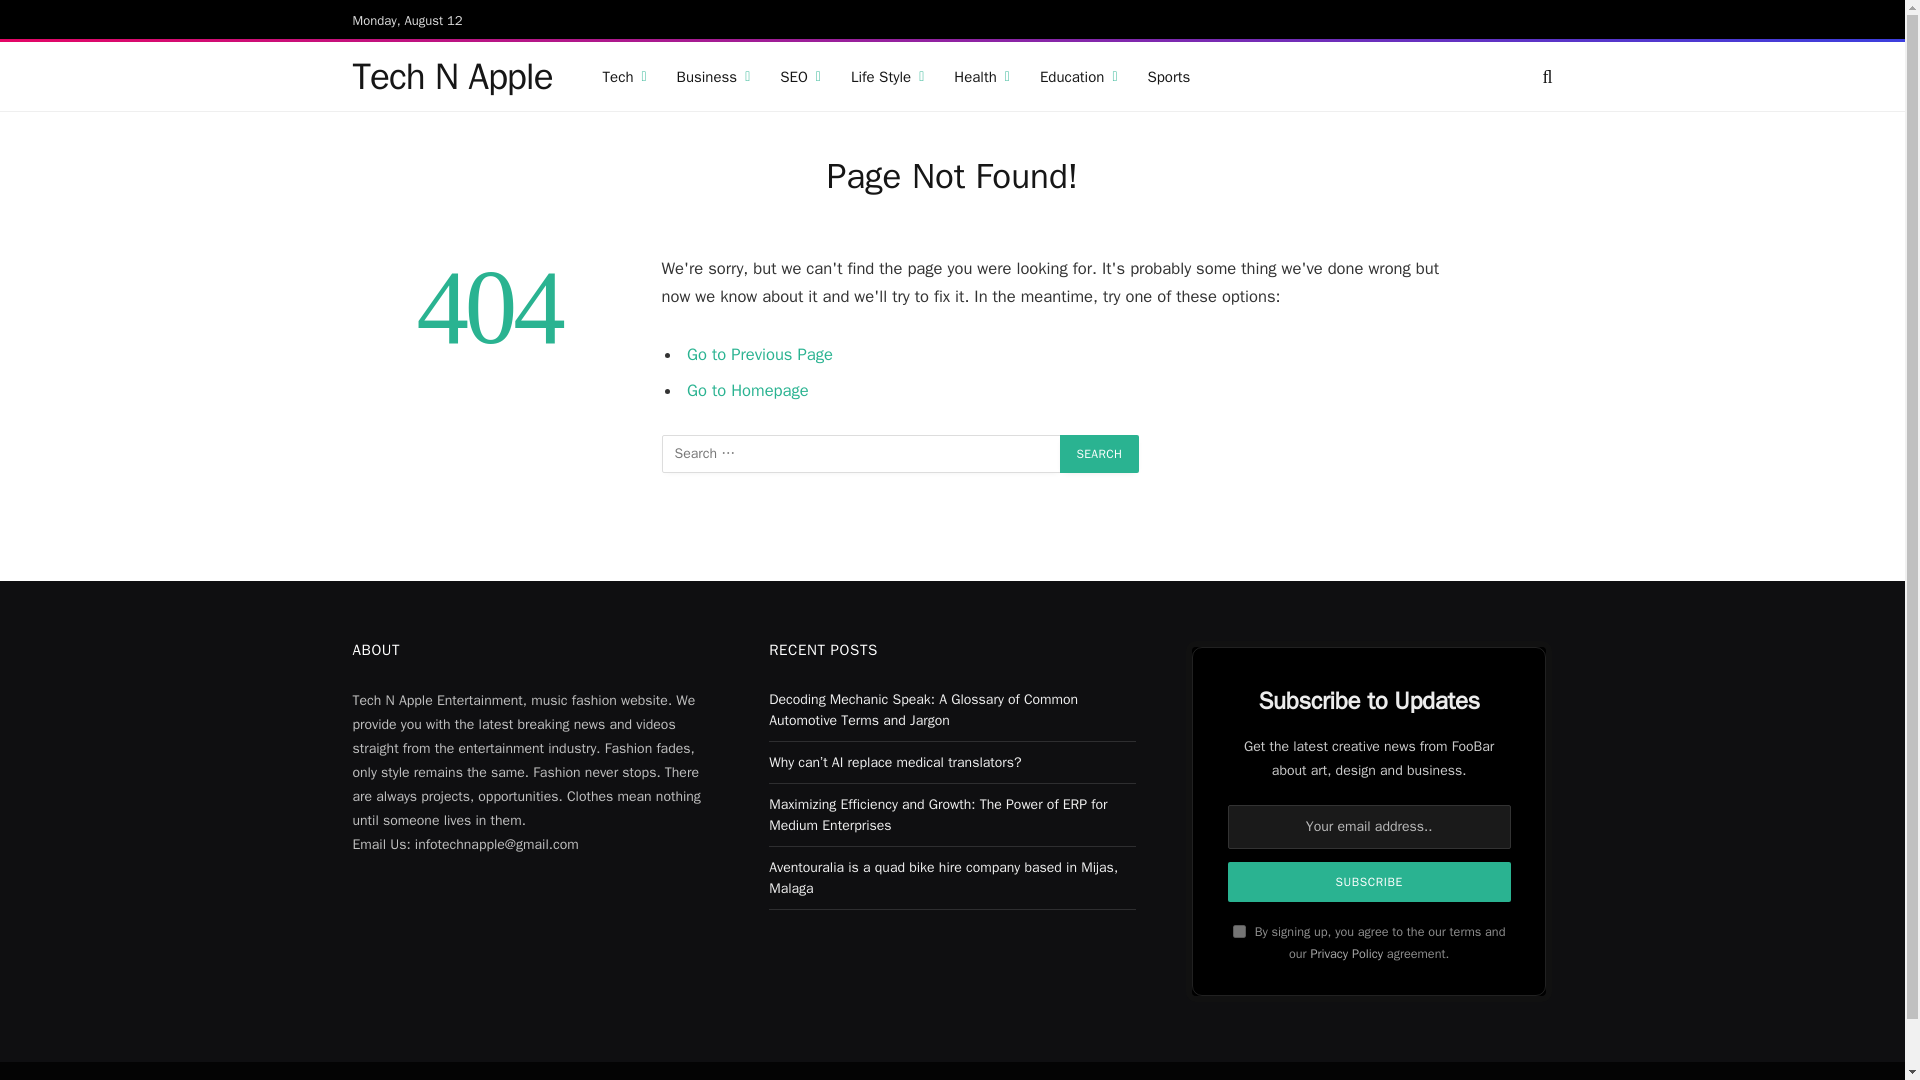 The width and height of the screenshot is (1920, 1080). What do you see at coordinates (1370, 881) in the screenshot?
I see `Subscribe` at bounding box center [1370, 881].